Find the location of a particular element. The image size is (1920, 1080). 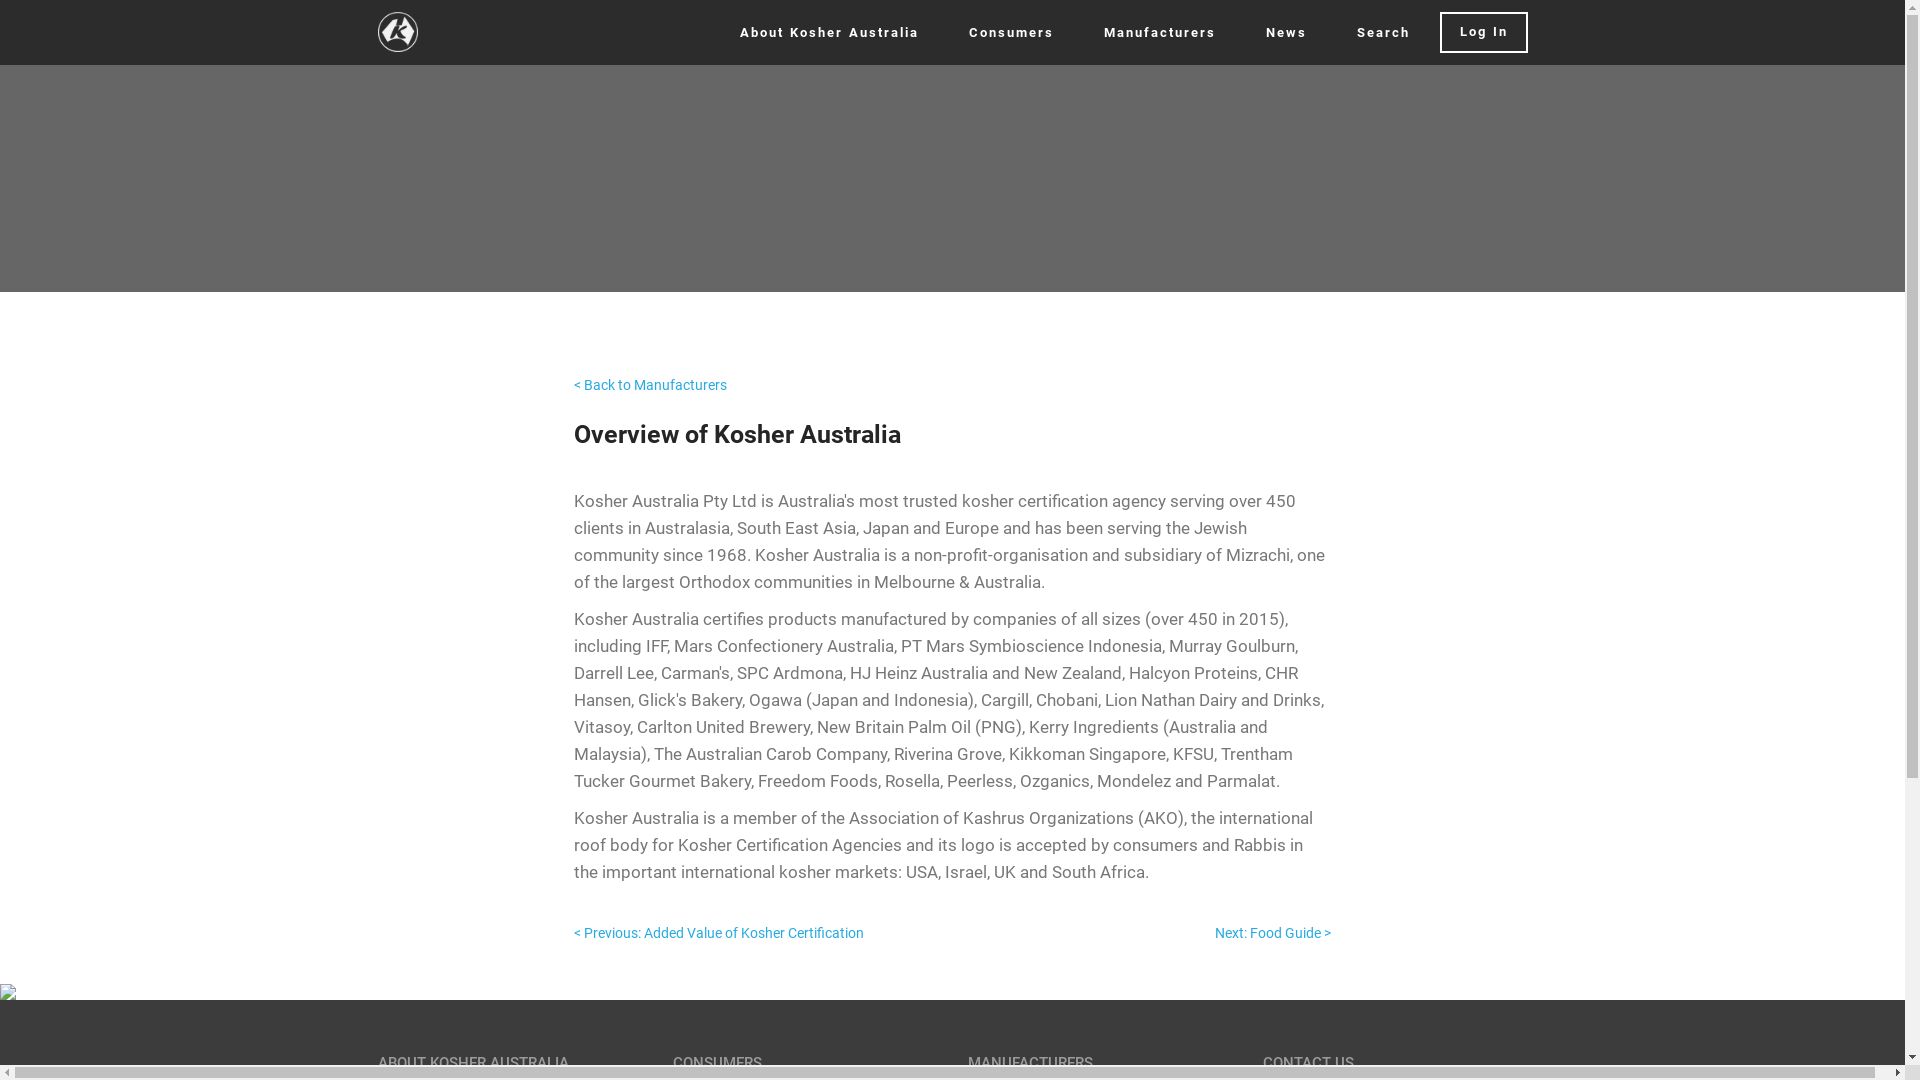

Consumers is located at coordinates (1010, 32).